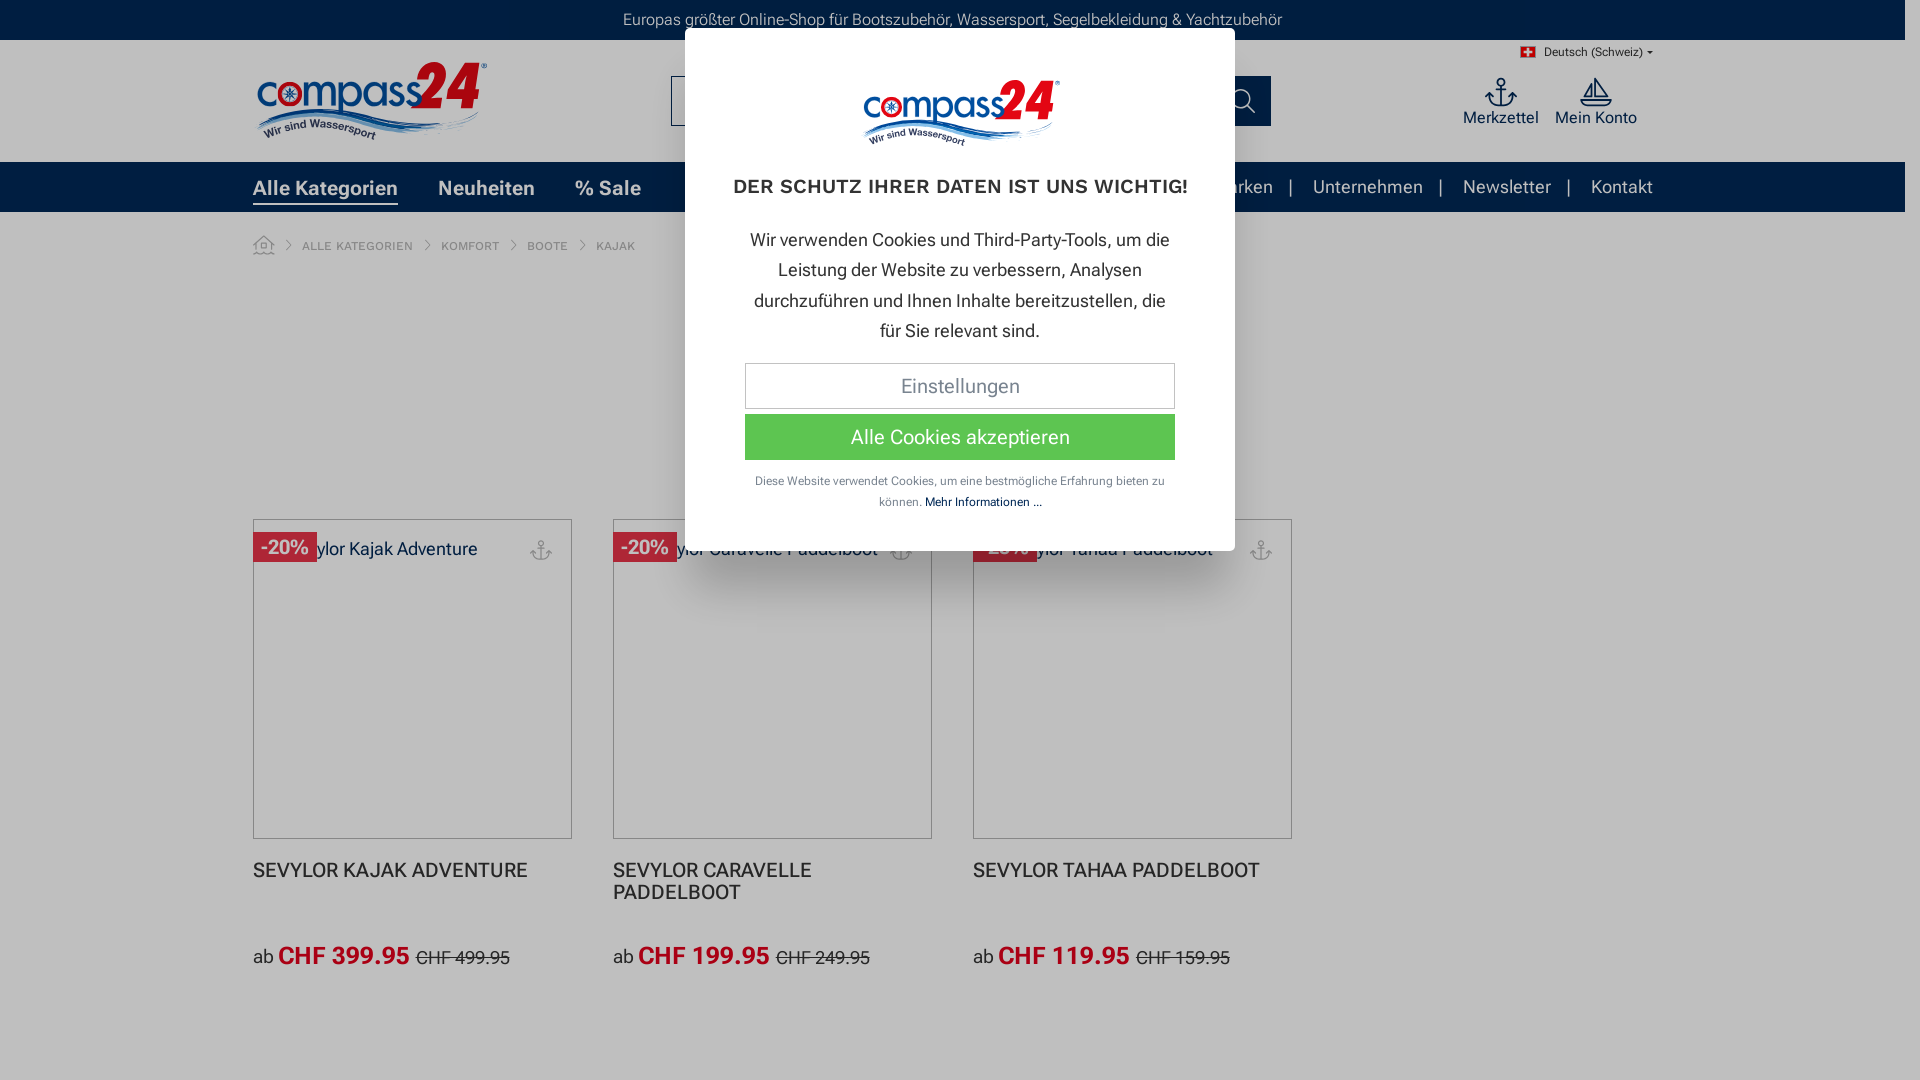  I want to click on SEVYLOR KAJAK ADVENTURE, so click(412, 870).